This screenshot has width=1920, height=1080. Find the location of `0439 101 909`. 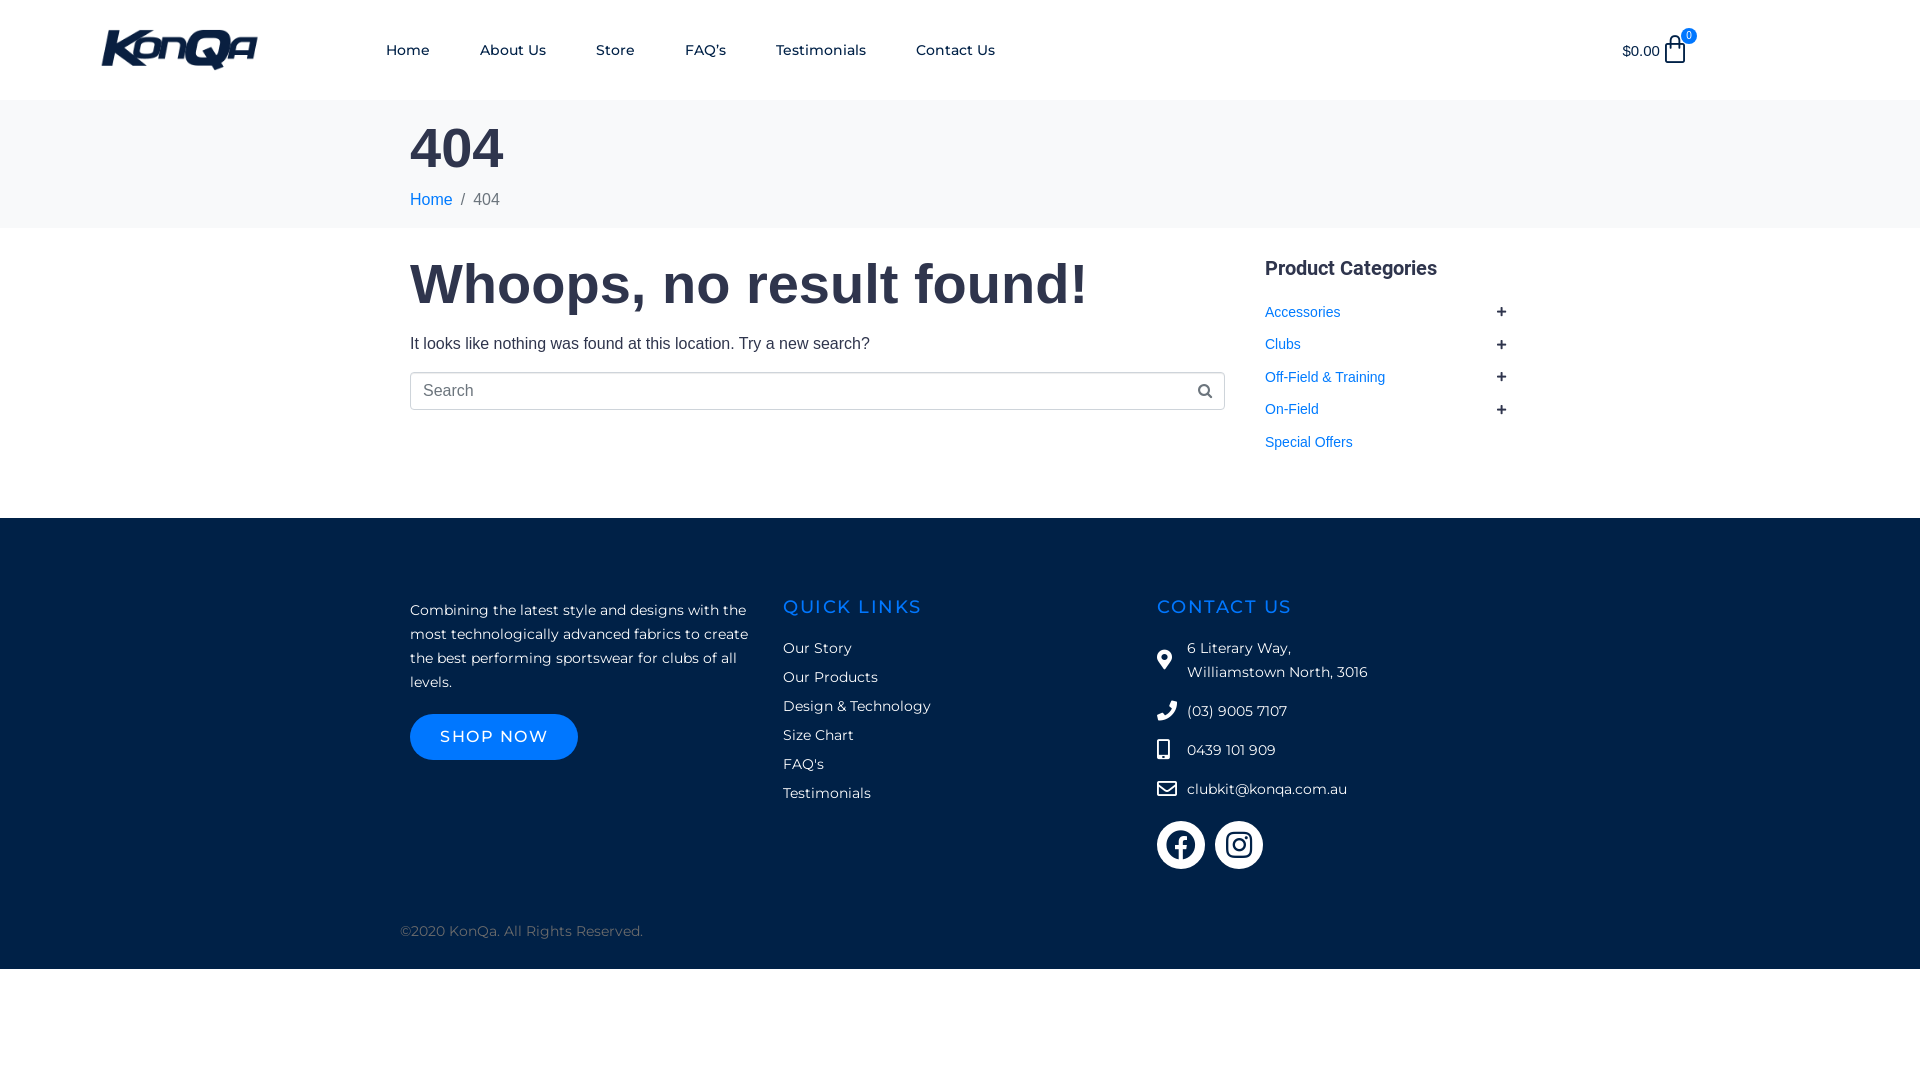

0439 101 909 is located at coordinates (1334, 750).